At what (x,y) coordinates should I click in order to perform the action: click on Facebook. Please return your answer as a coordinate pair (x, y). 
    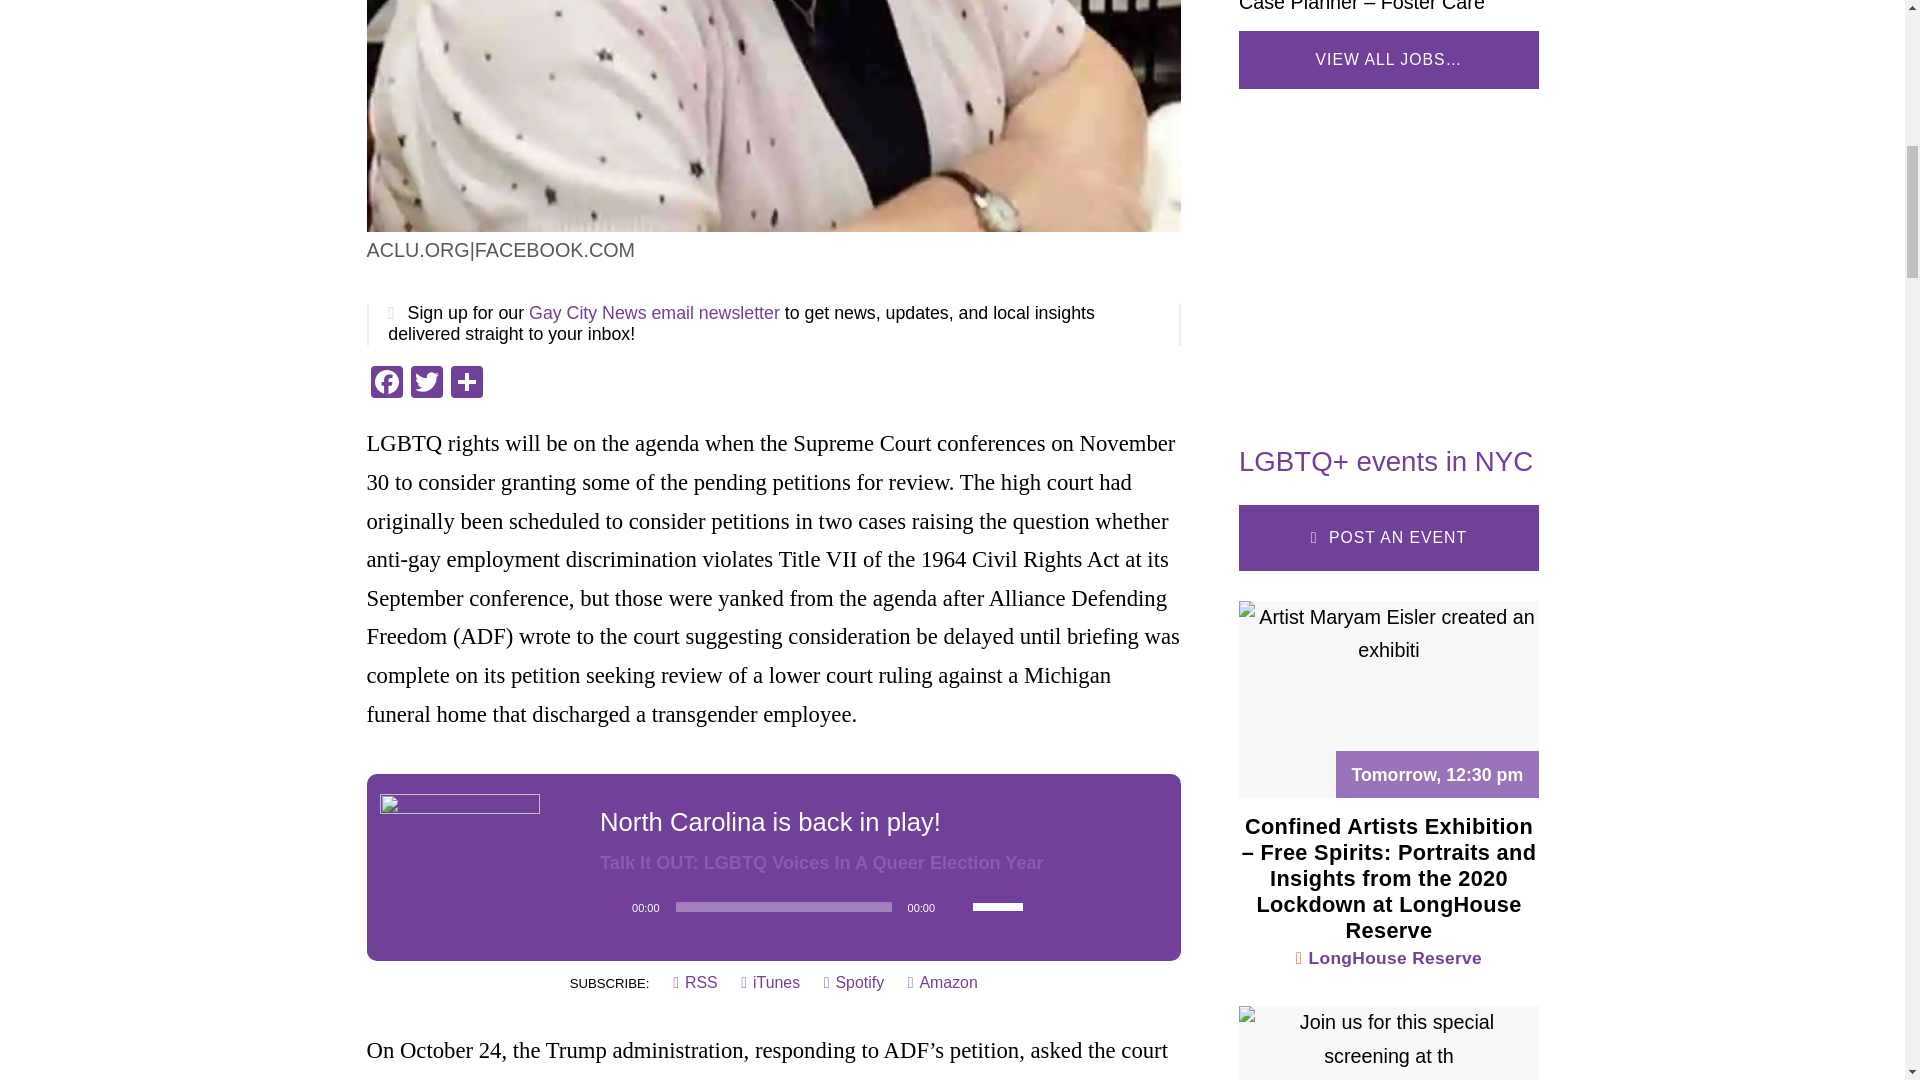
    Looking at the image, I should click on (386, 384).